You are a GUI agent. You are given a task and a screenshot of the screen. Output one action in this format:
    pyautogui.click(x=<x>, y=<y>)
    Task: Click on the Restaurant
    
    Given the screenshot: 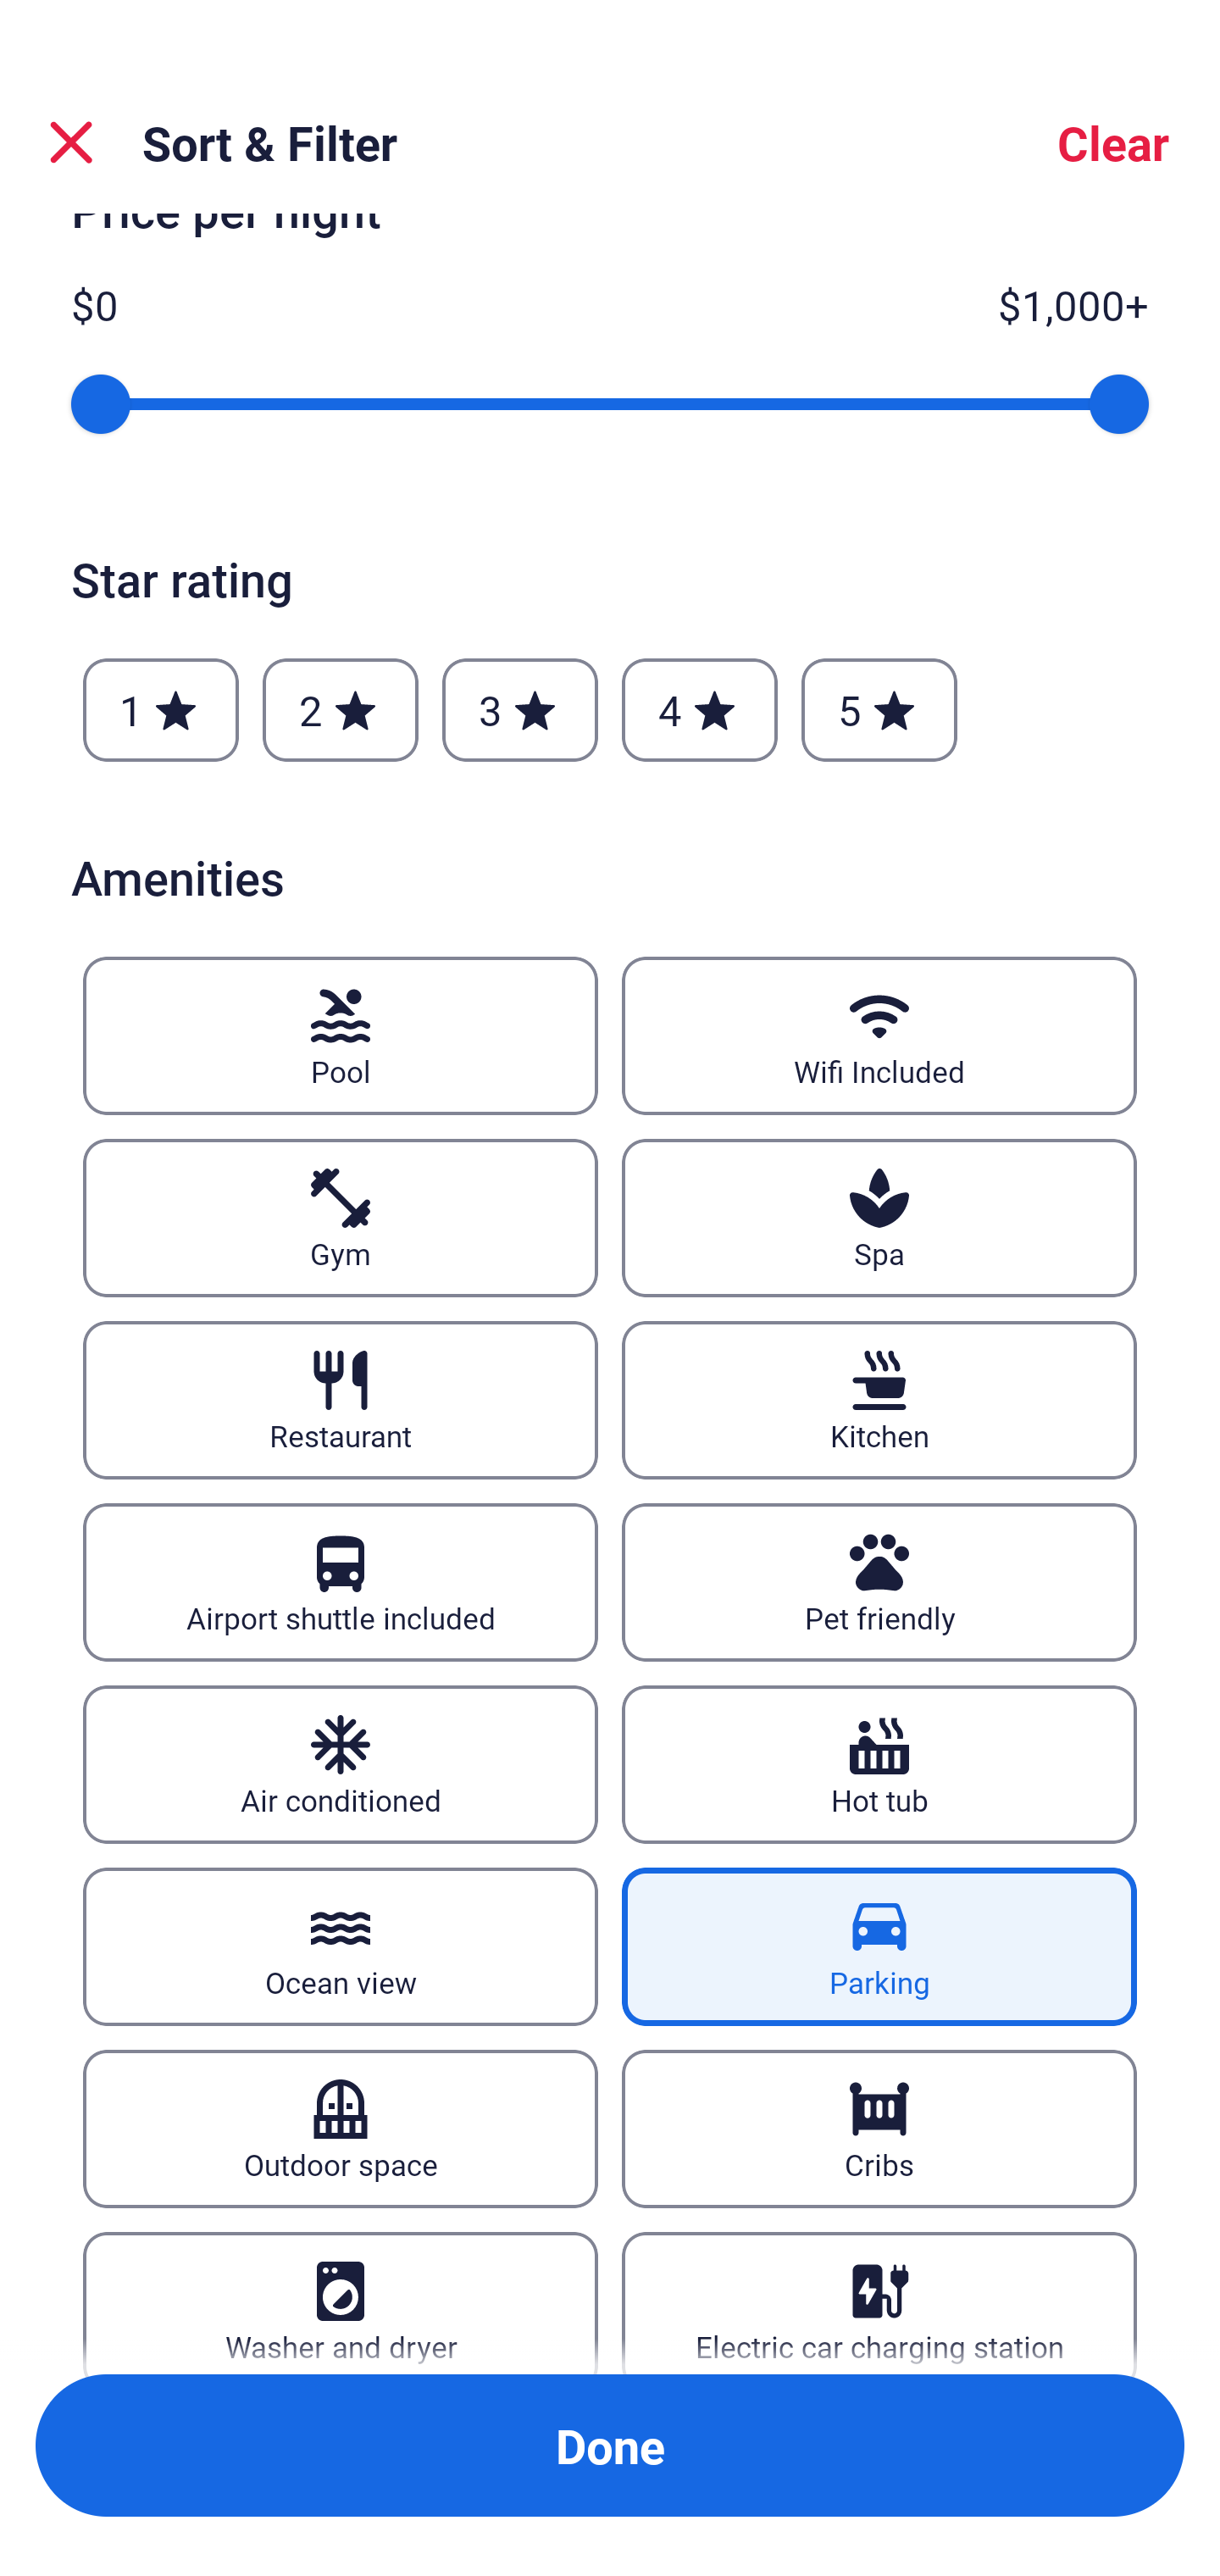 What is the action you would take?
    pyautogui.click(x=340, y=1400)
    